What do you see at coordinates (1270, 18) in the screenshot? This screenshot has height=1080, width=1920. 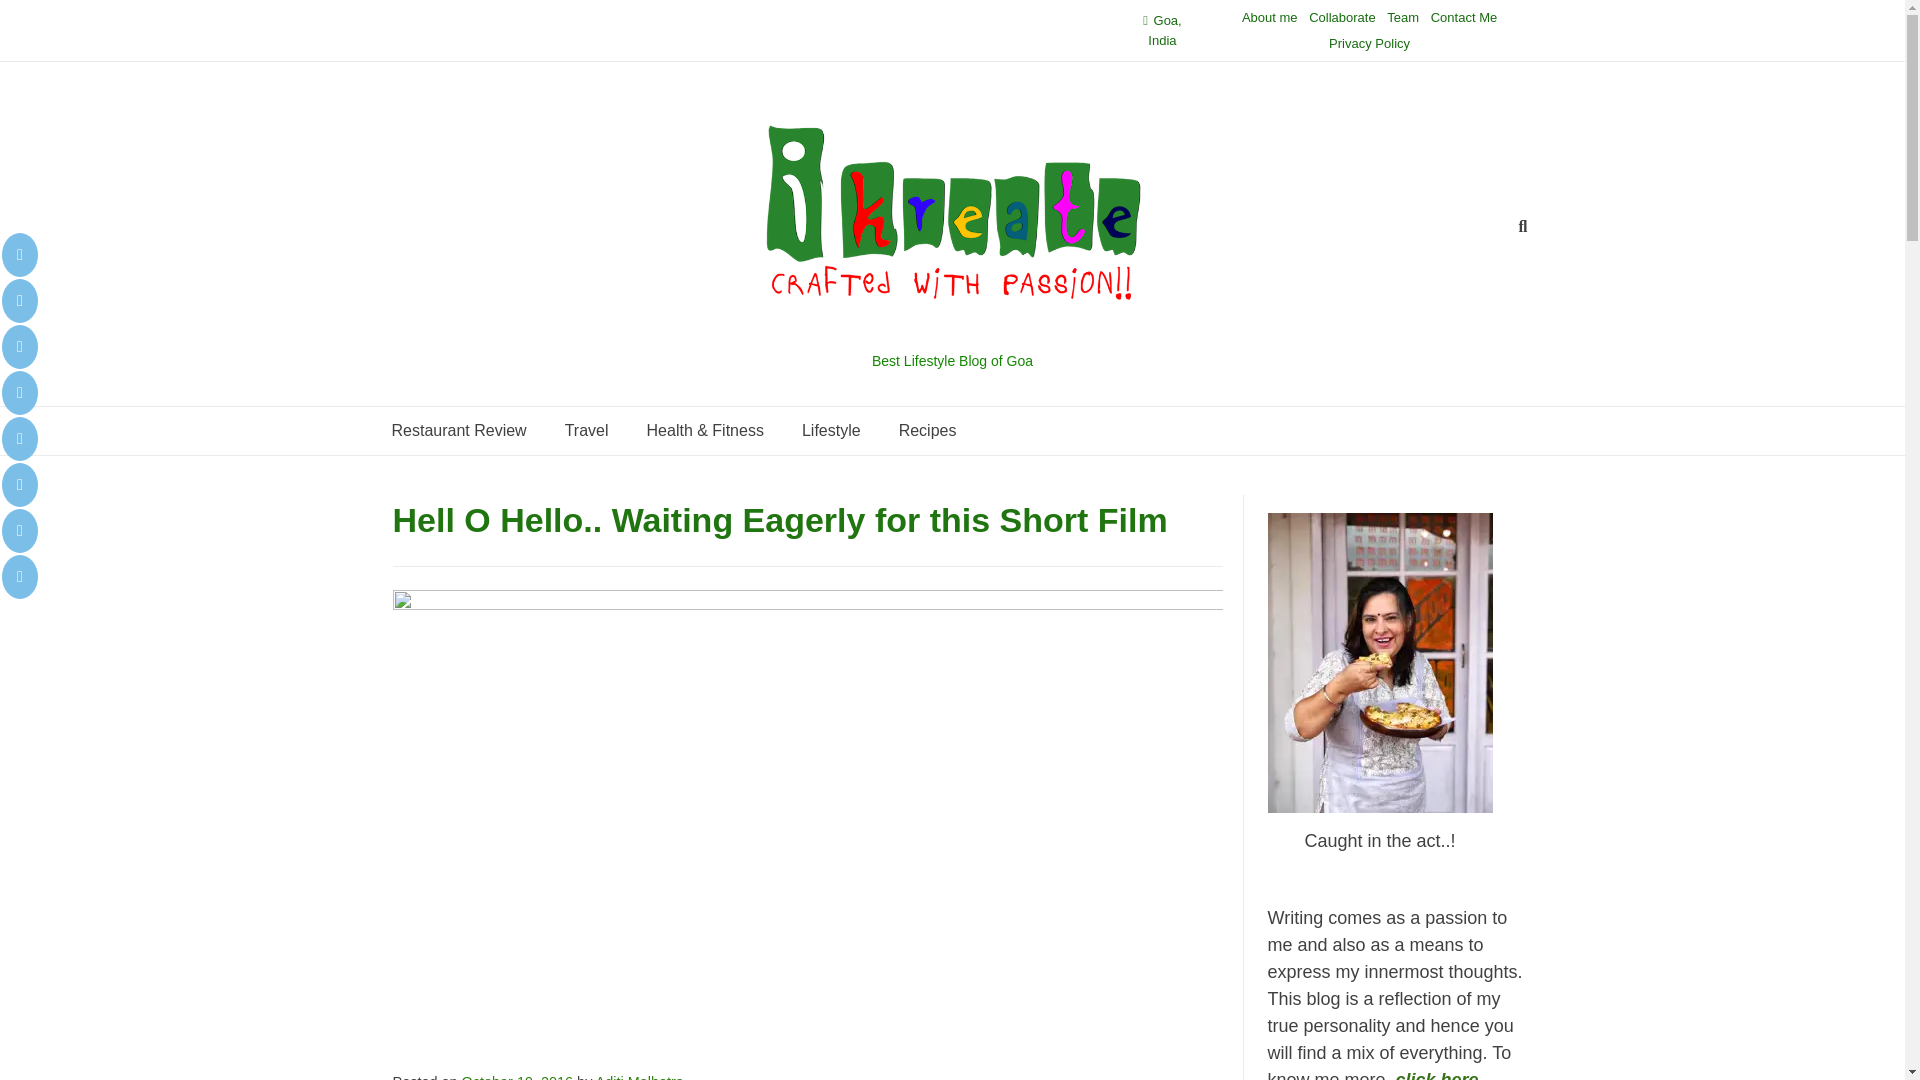 I see `About me` at bounding box center [1270, 18].